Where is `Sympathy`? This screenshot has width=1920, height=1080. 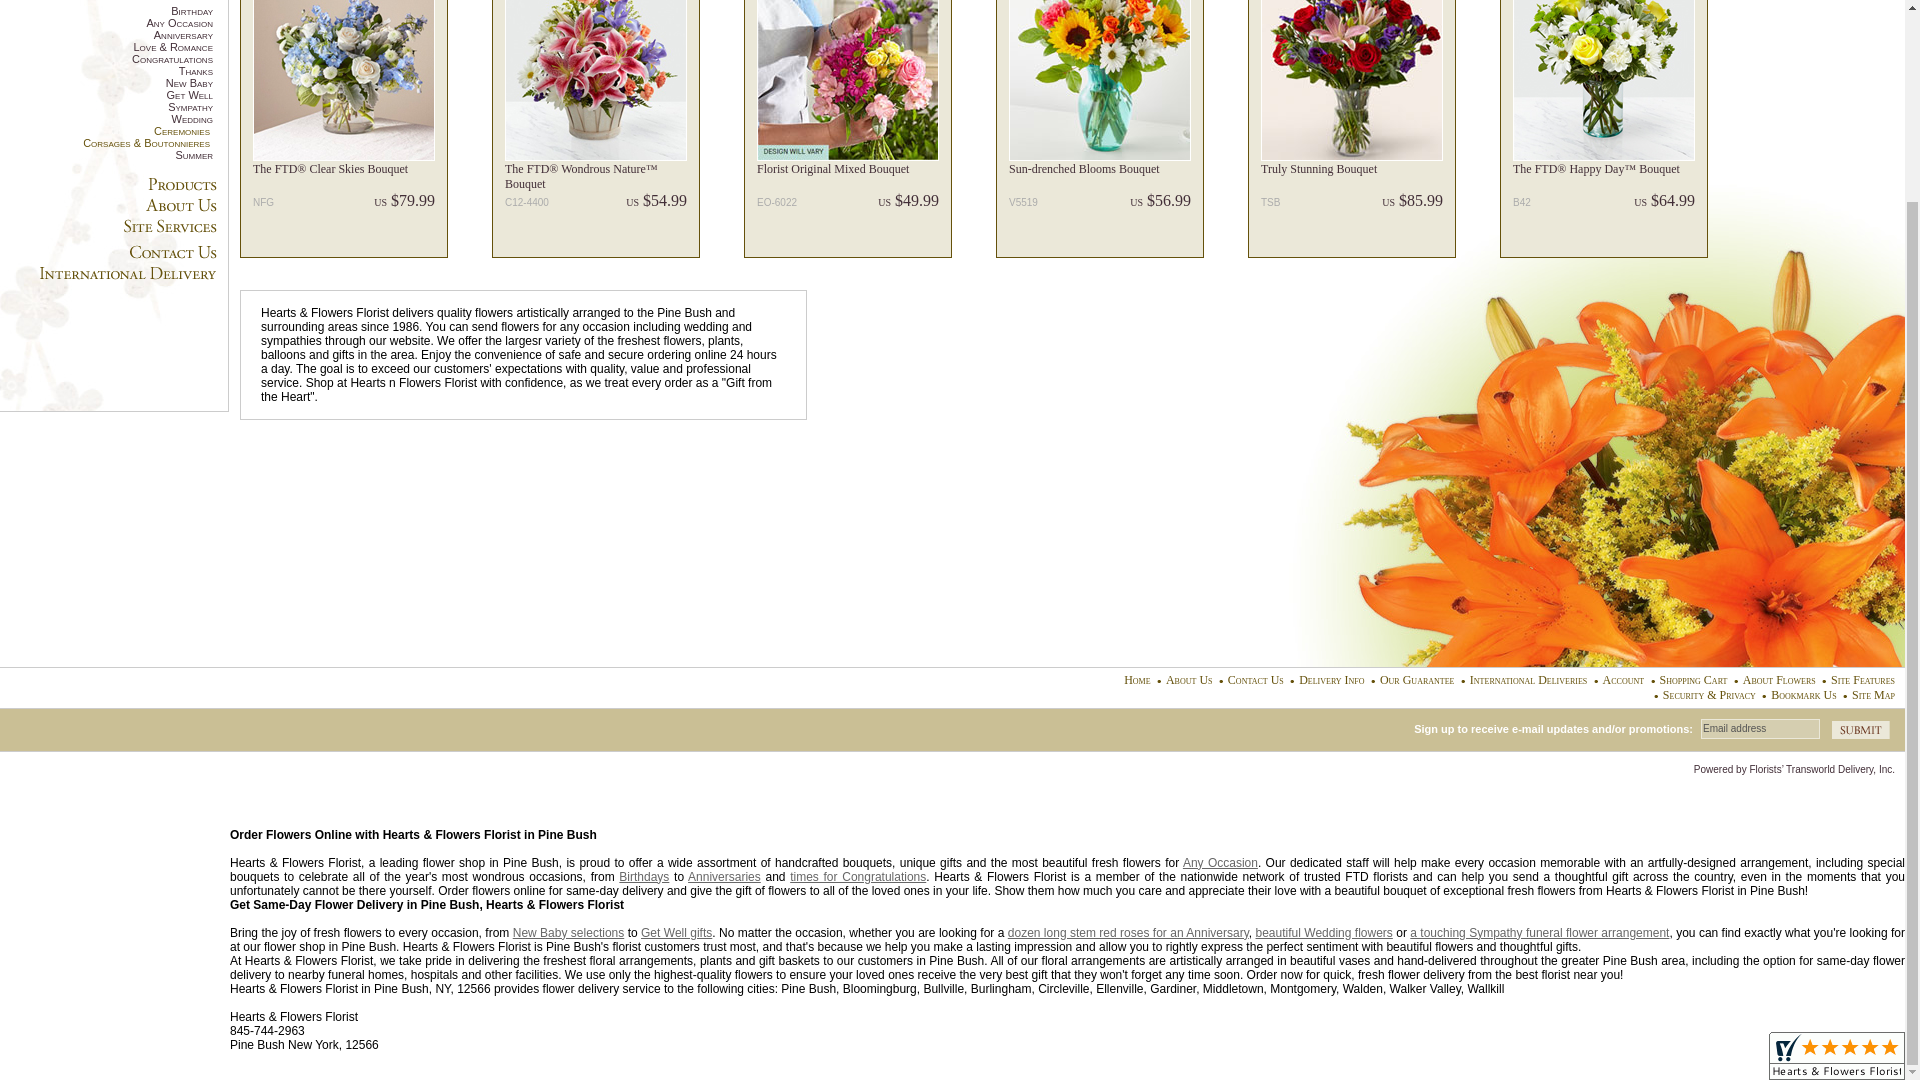
Sympathy is located at coordinates (106, 107).